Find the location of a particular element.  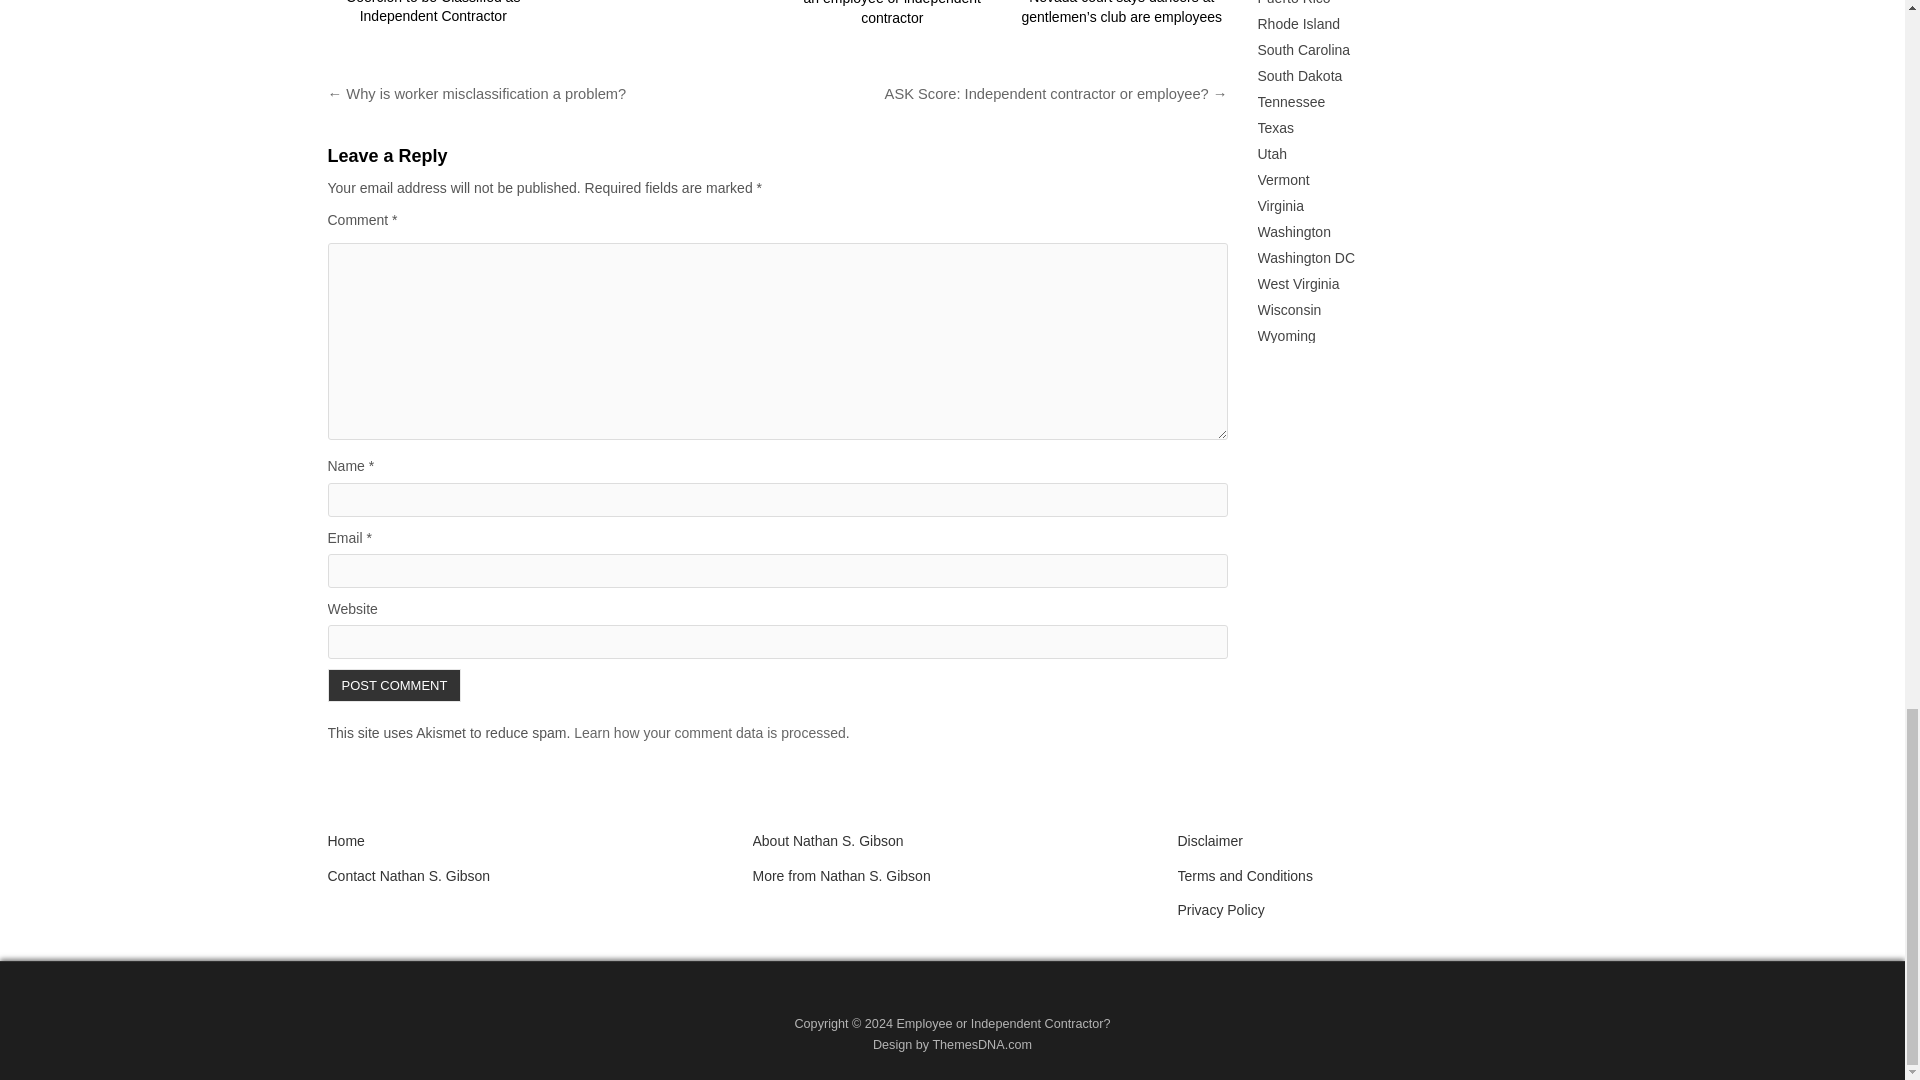

Learn how your comment data is processed is located at coordinates (710, 732).